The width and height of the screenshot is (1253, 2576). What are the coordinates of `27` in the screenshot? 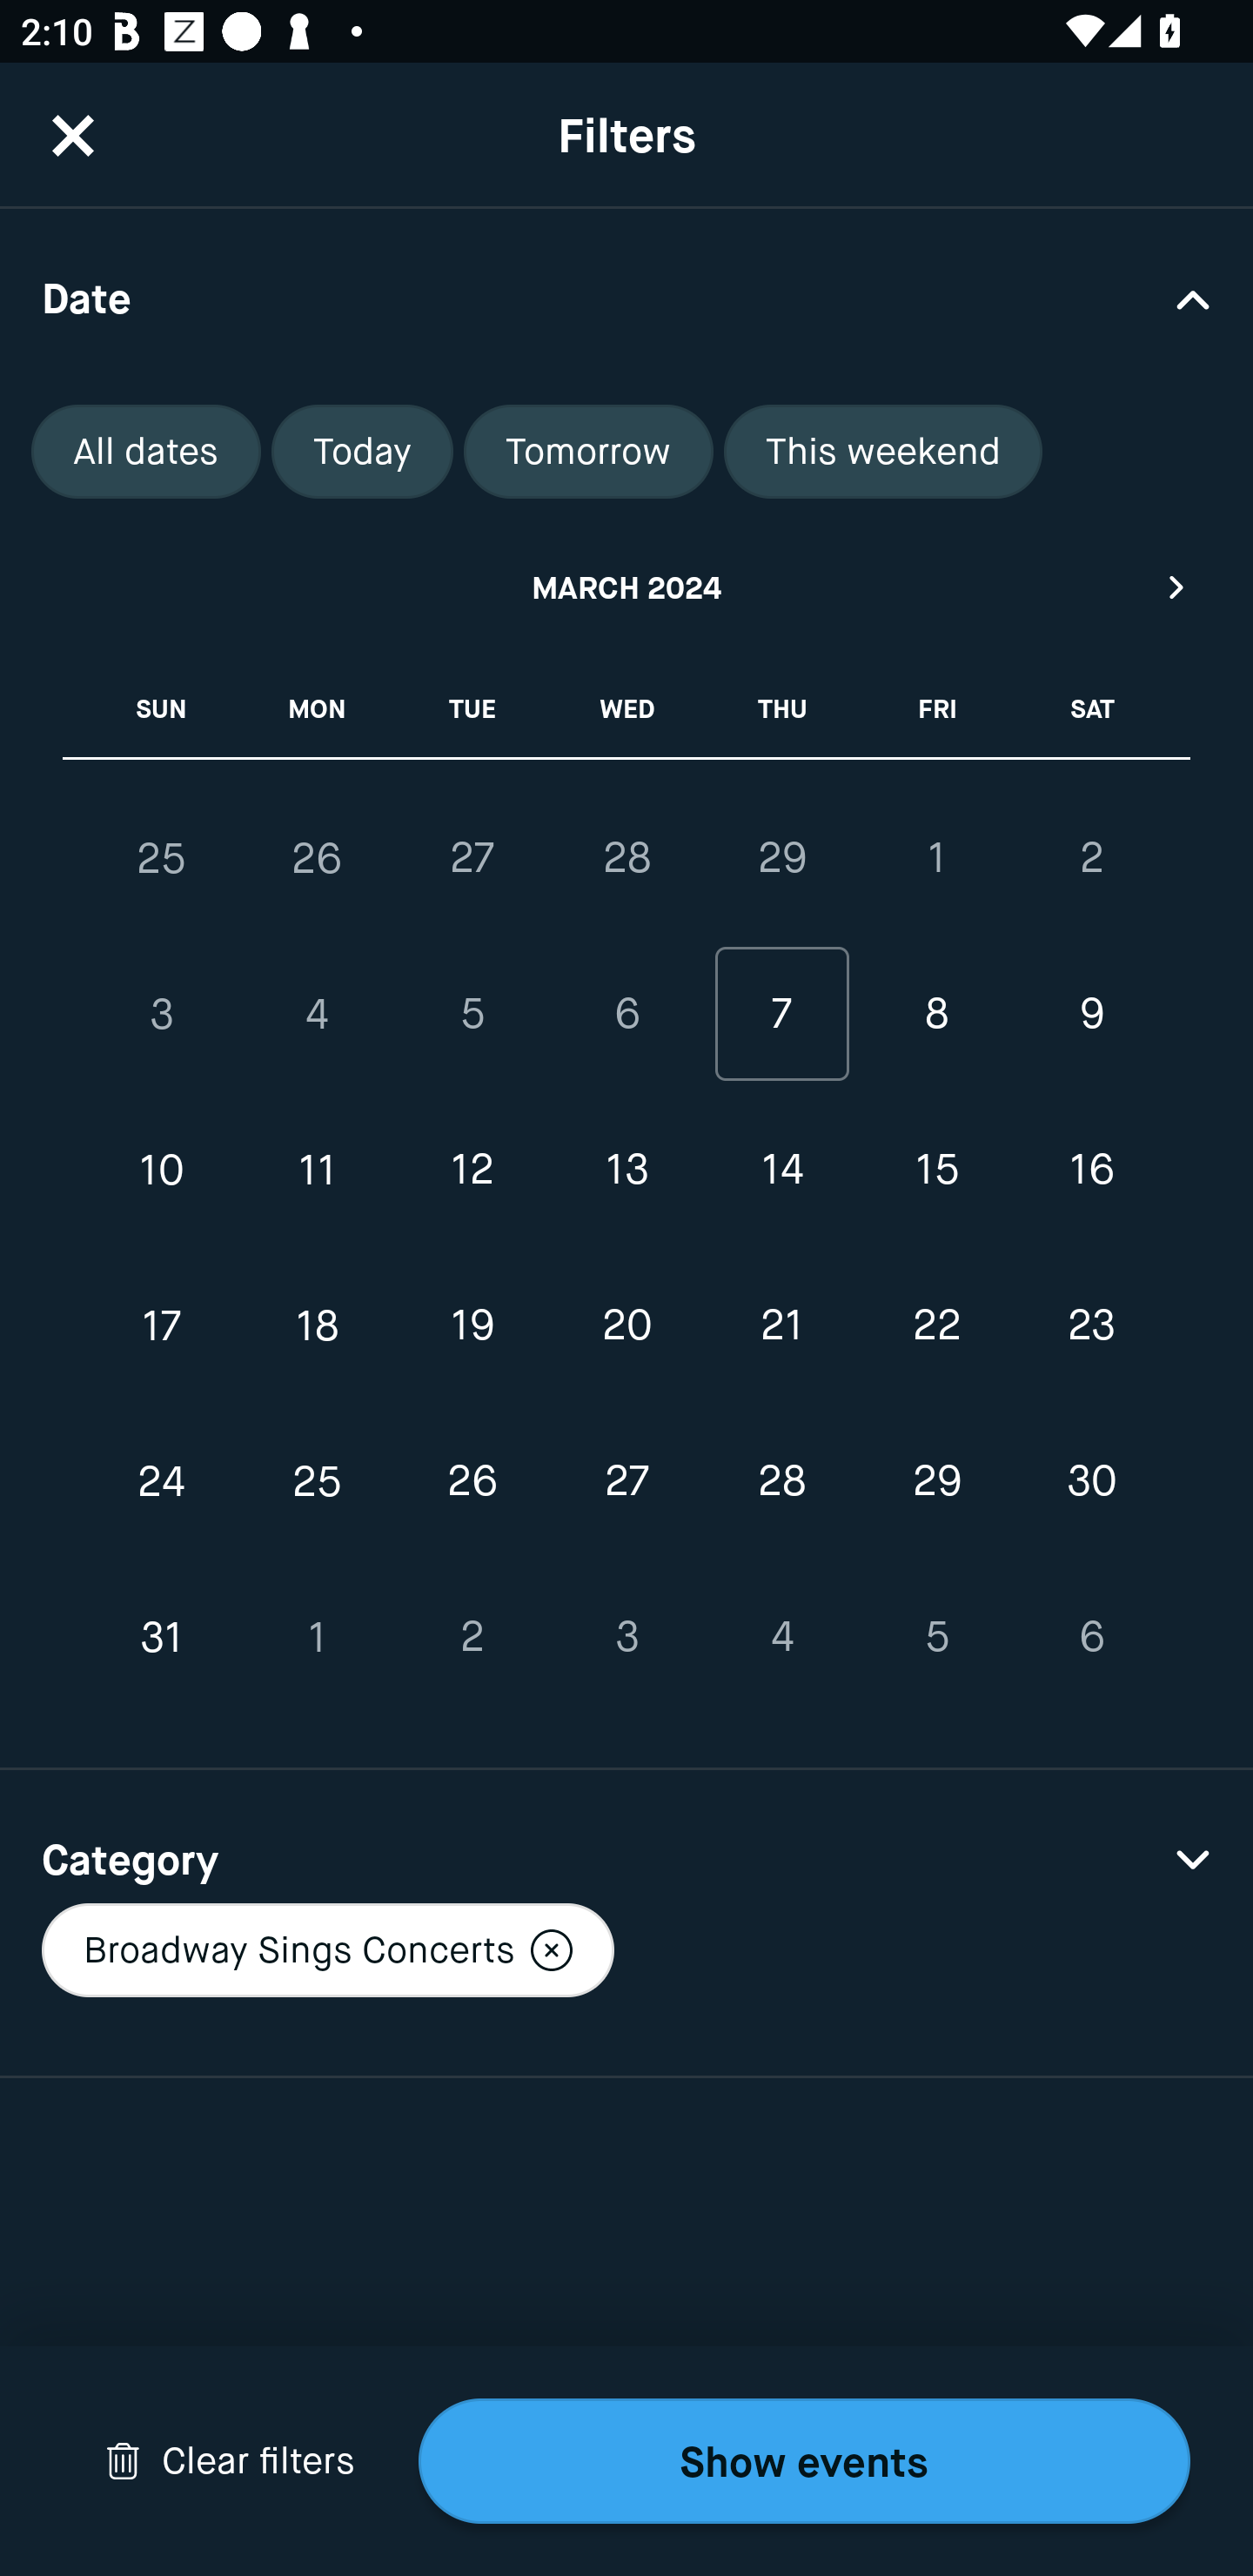 It's located at (626, 1481).